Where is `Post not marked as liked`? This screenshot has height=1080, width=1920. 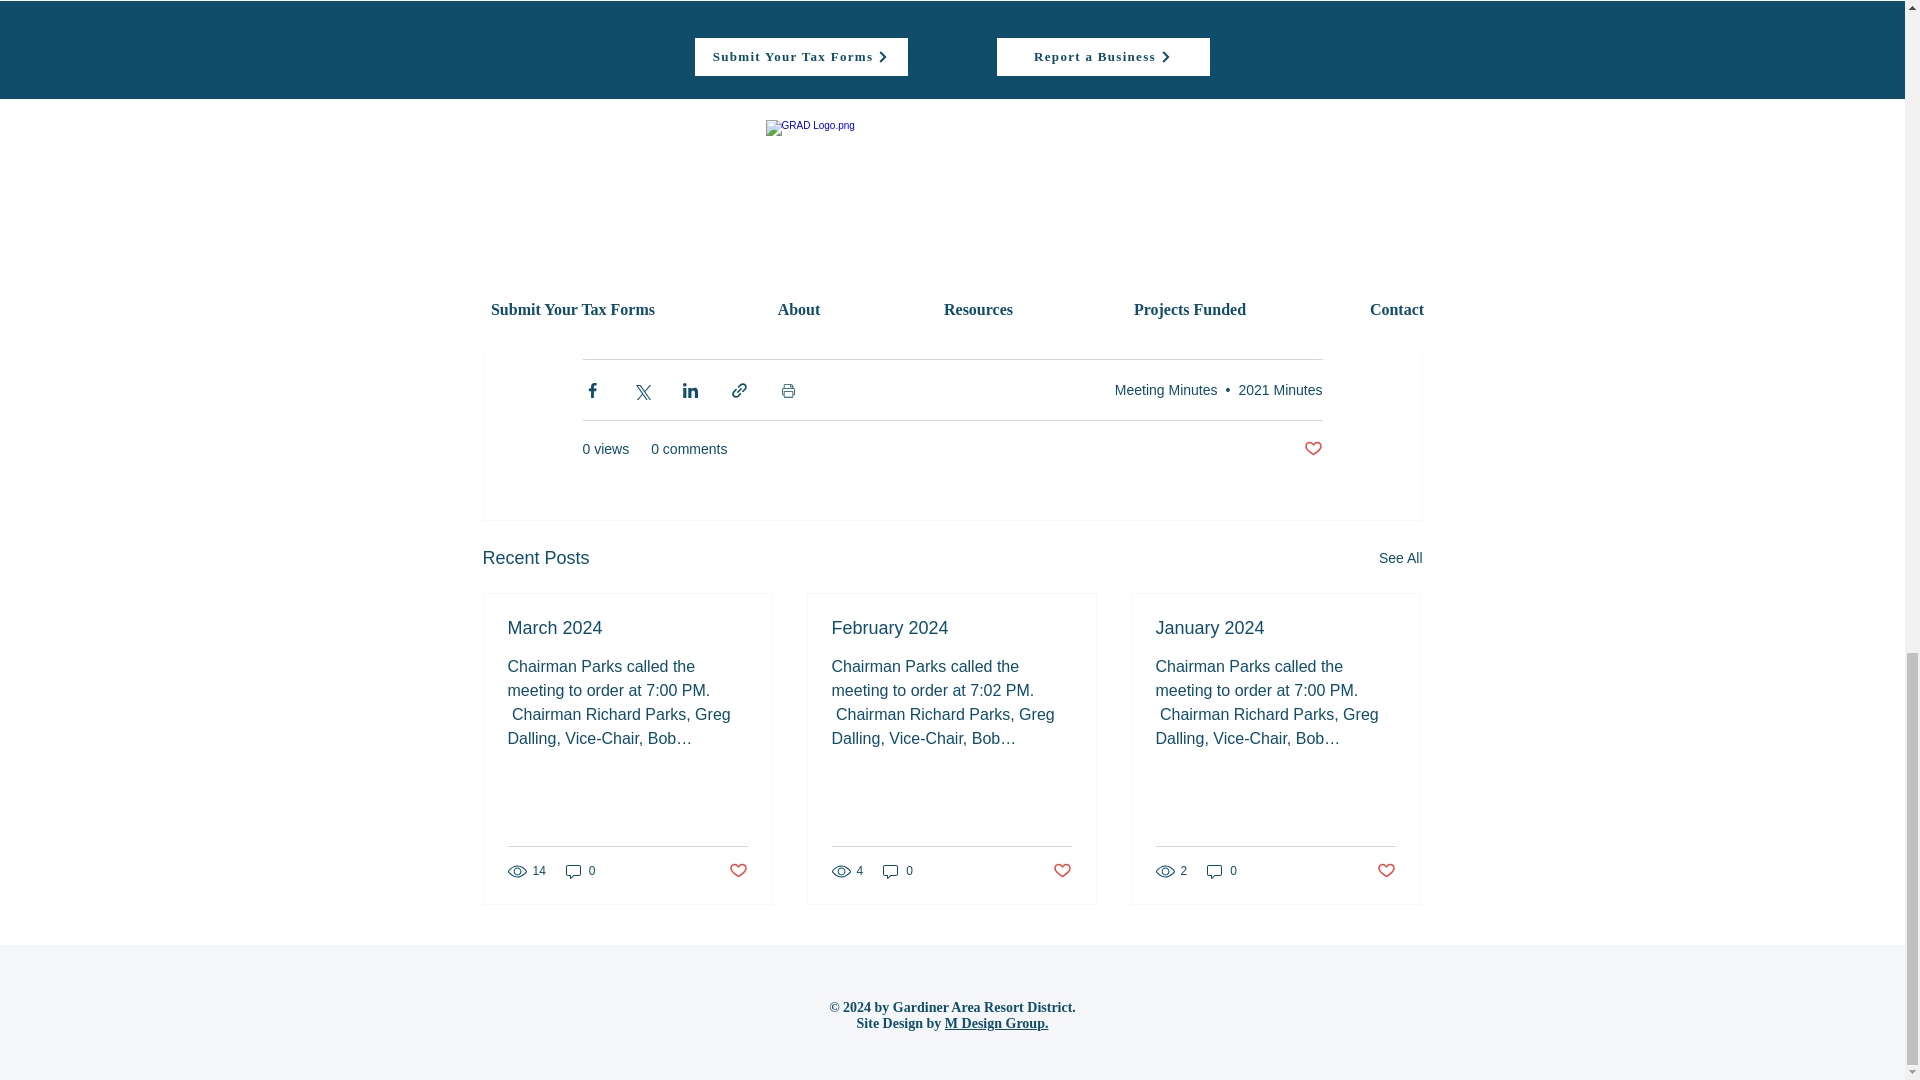
Post not marked as liked is located at coordinates (1062, 871).